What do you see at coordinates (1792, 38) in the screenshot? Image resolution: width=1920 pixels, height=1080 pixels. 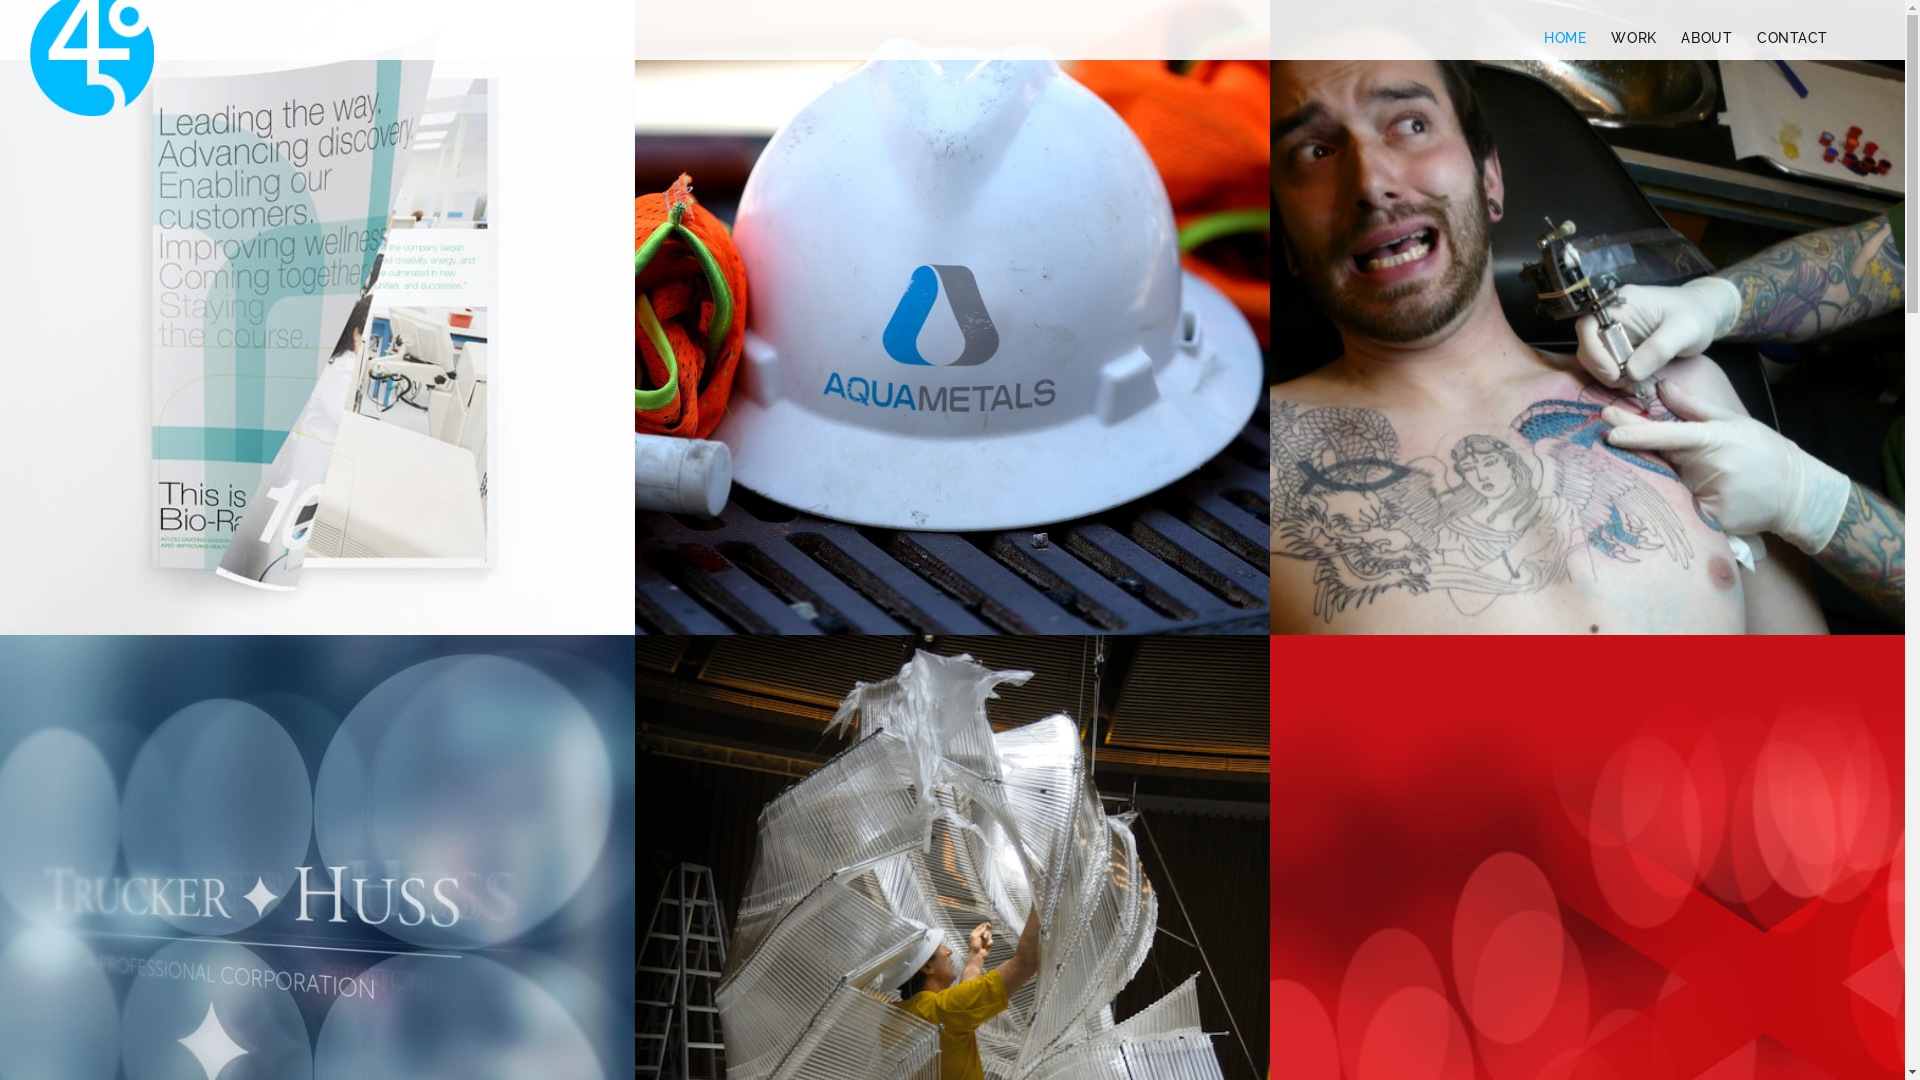 I see `CONTACT` at bounding box center [1792, 38].